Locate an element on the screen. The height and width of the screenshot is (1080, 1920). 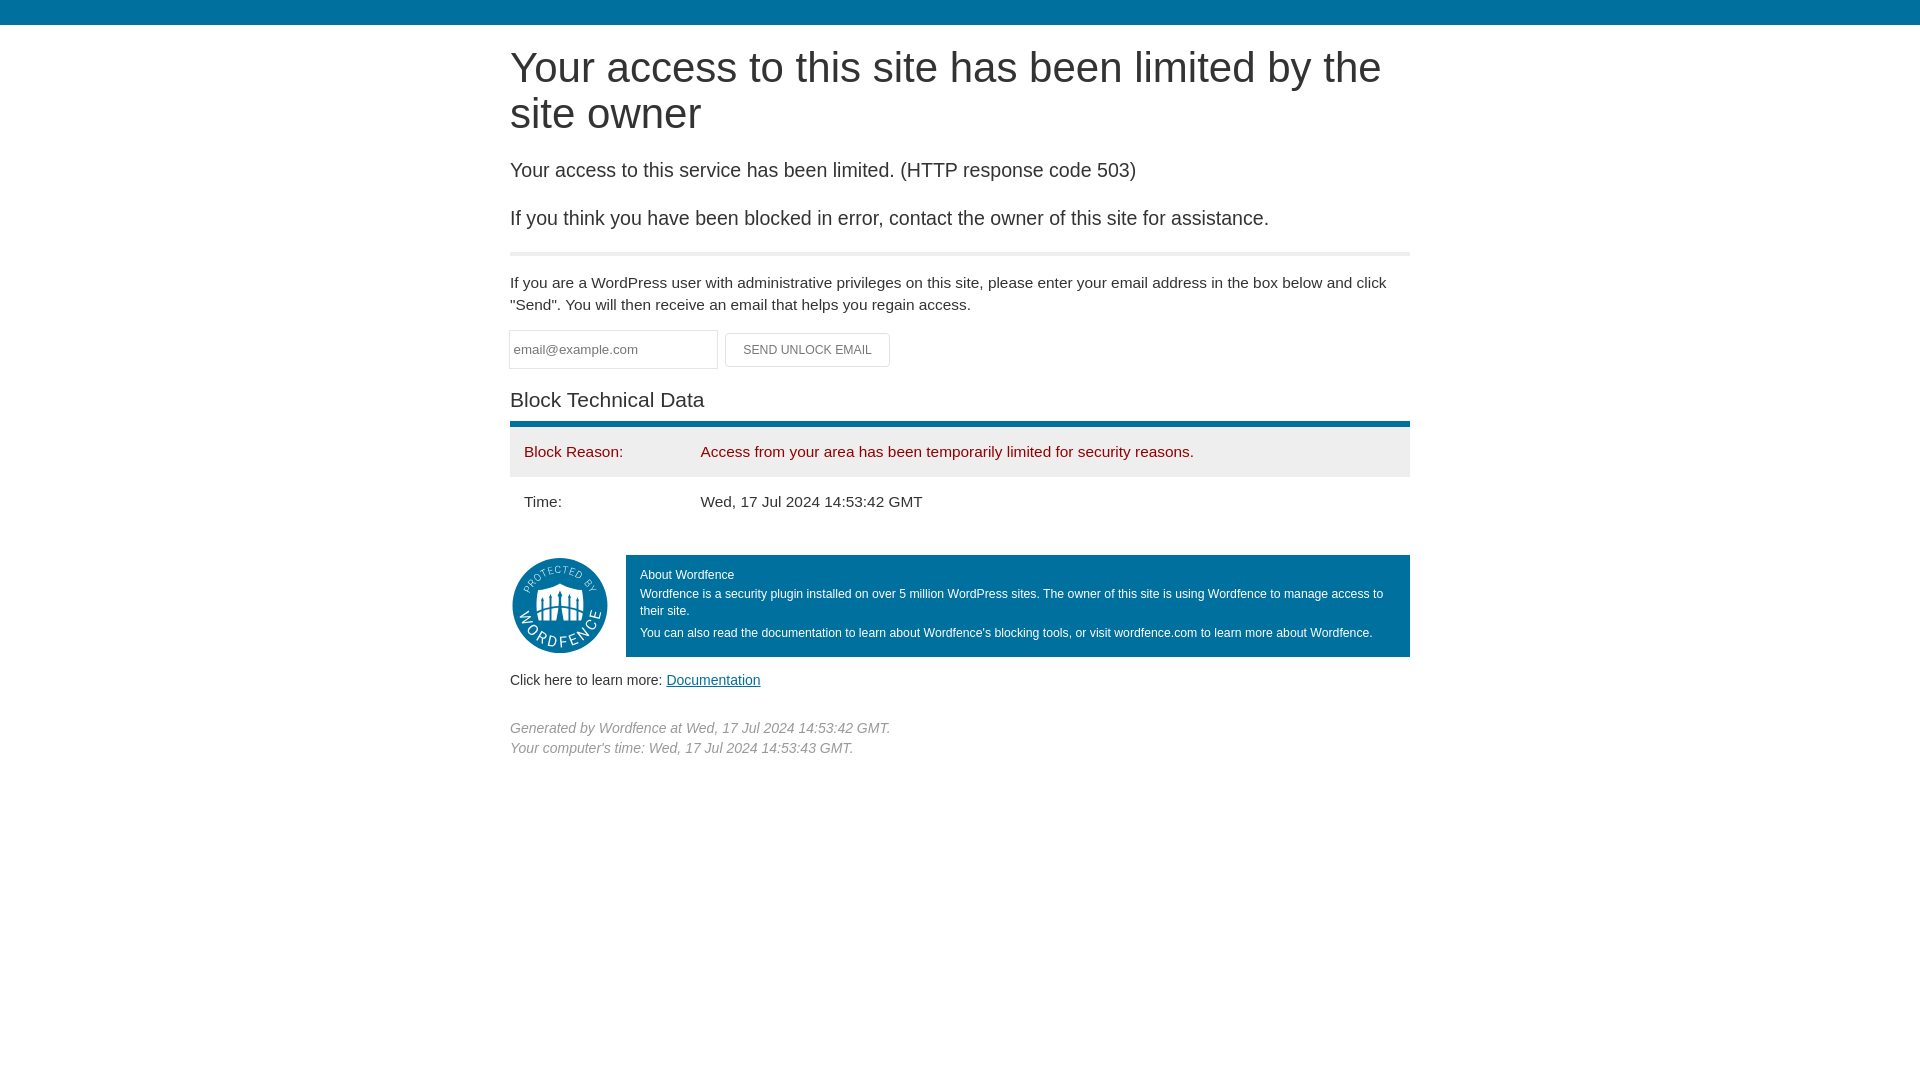
Send Unlock Email is located at coordinates (808, 350).